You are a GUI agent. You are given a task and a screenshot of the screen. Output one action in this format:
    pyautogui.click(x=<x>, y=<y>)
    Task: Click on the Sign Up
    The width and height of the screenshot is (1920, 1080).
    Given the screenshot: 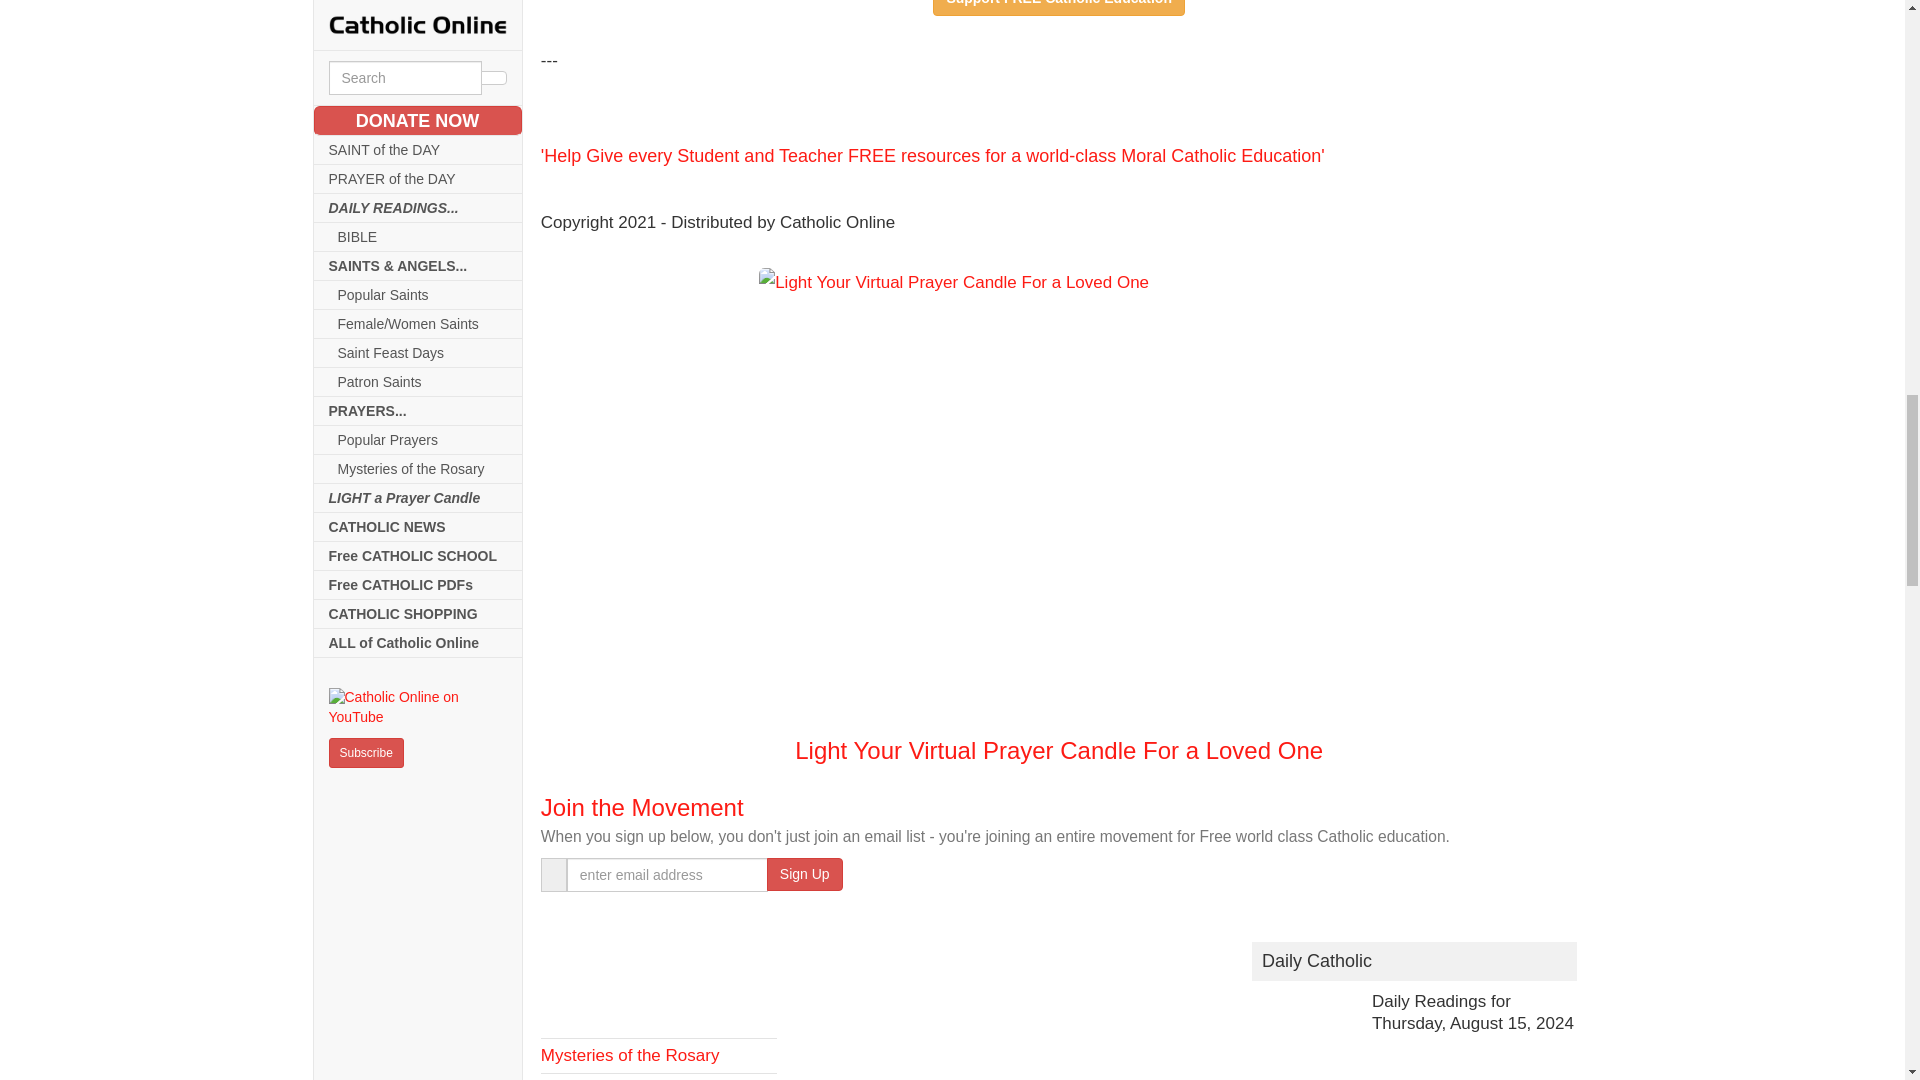 What is the action you would take?
    pyautogui.click(x=804, y=874)
    